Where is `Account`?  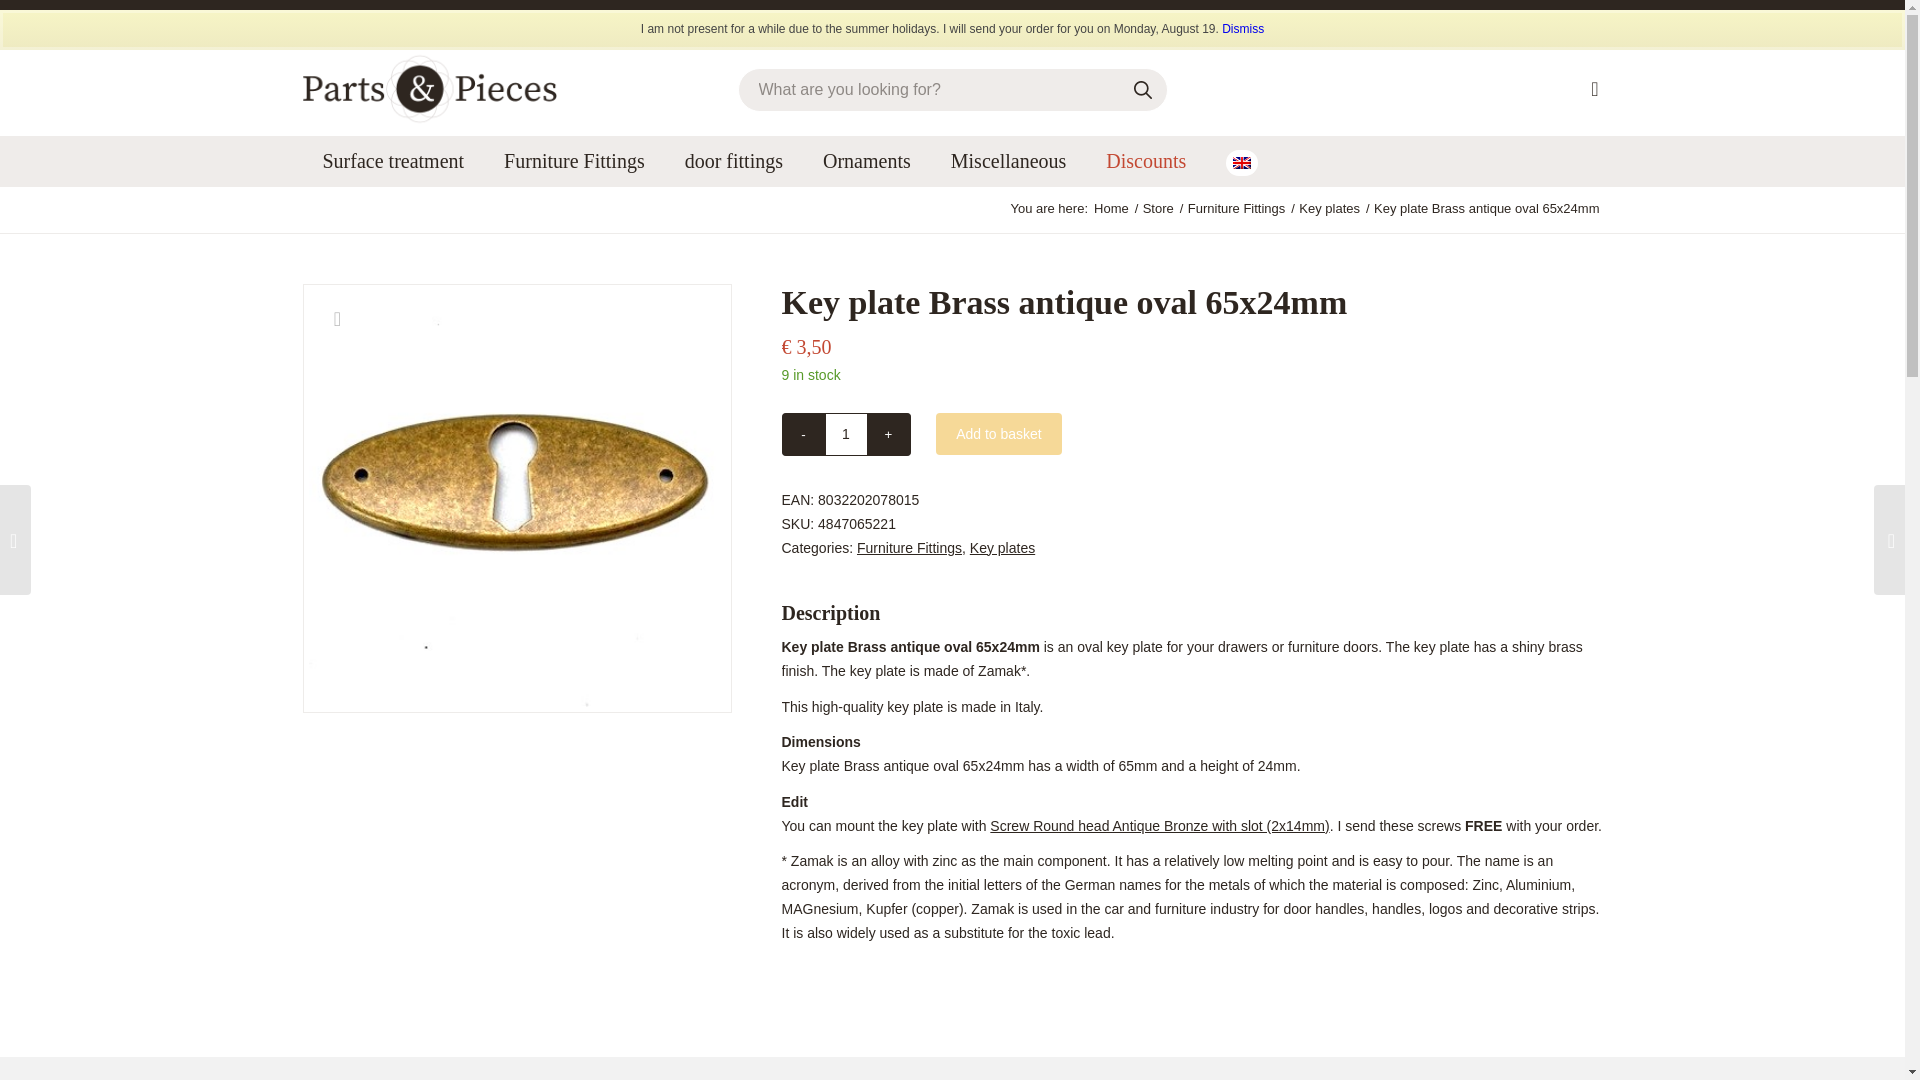
Account is located at coordinates (1569, 19).